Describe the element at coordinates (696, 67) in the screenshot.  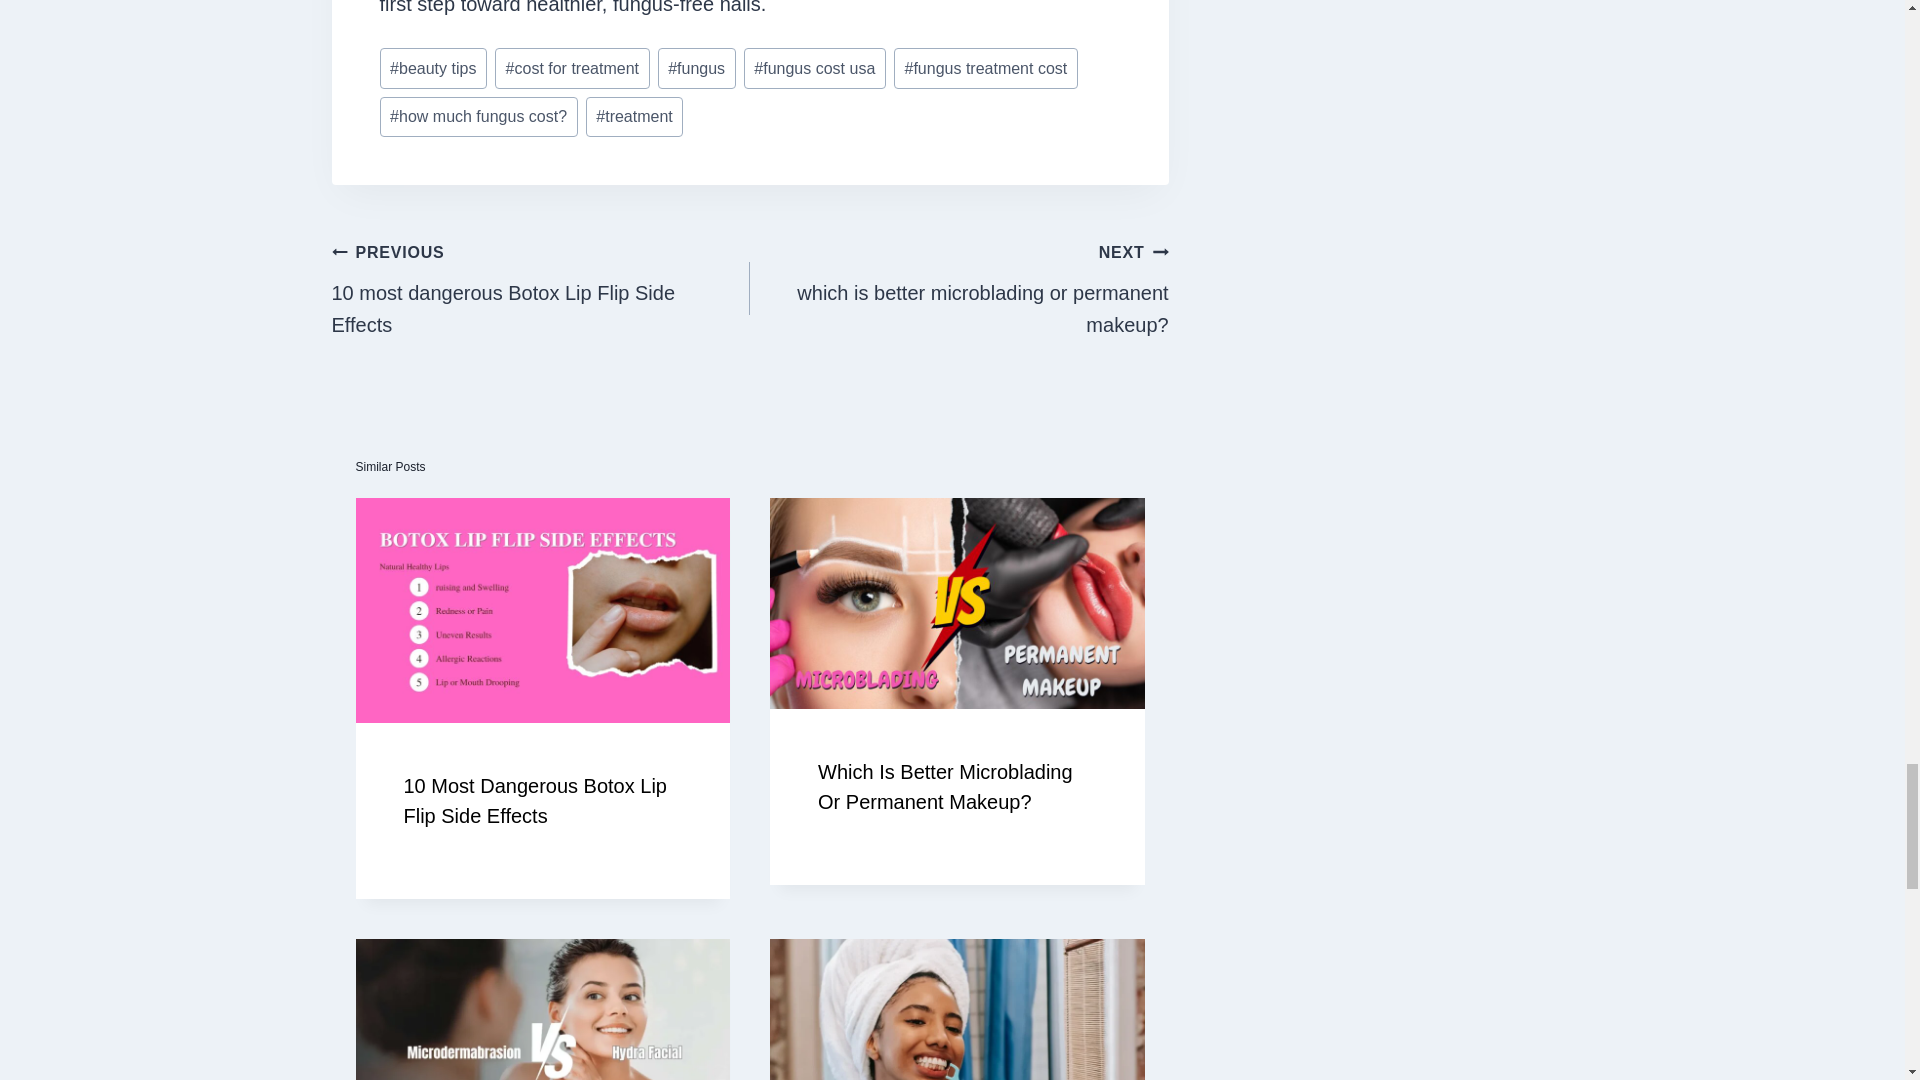
I see `fungus` at that location.